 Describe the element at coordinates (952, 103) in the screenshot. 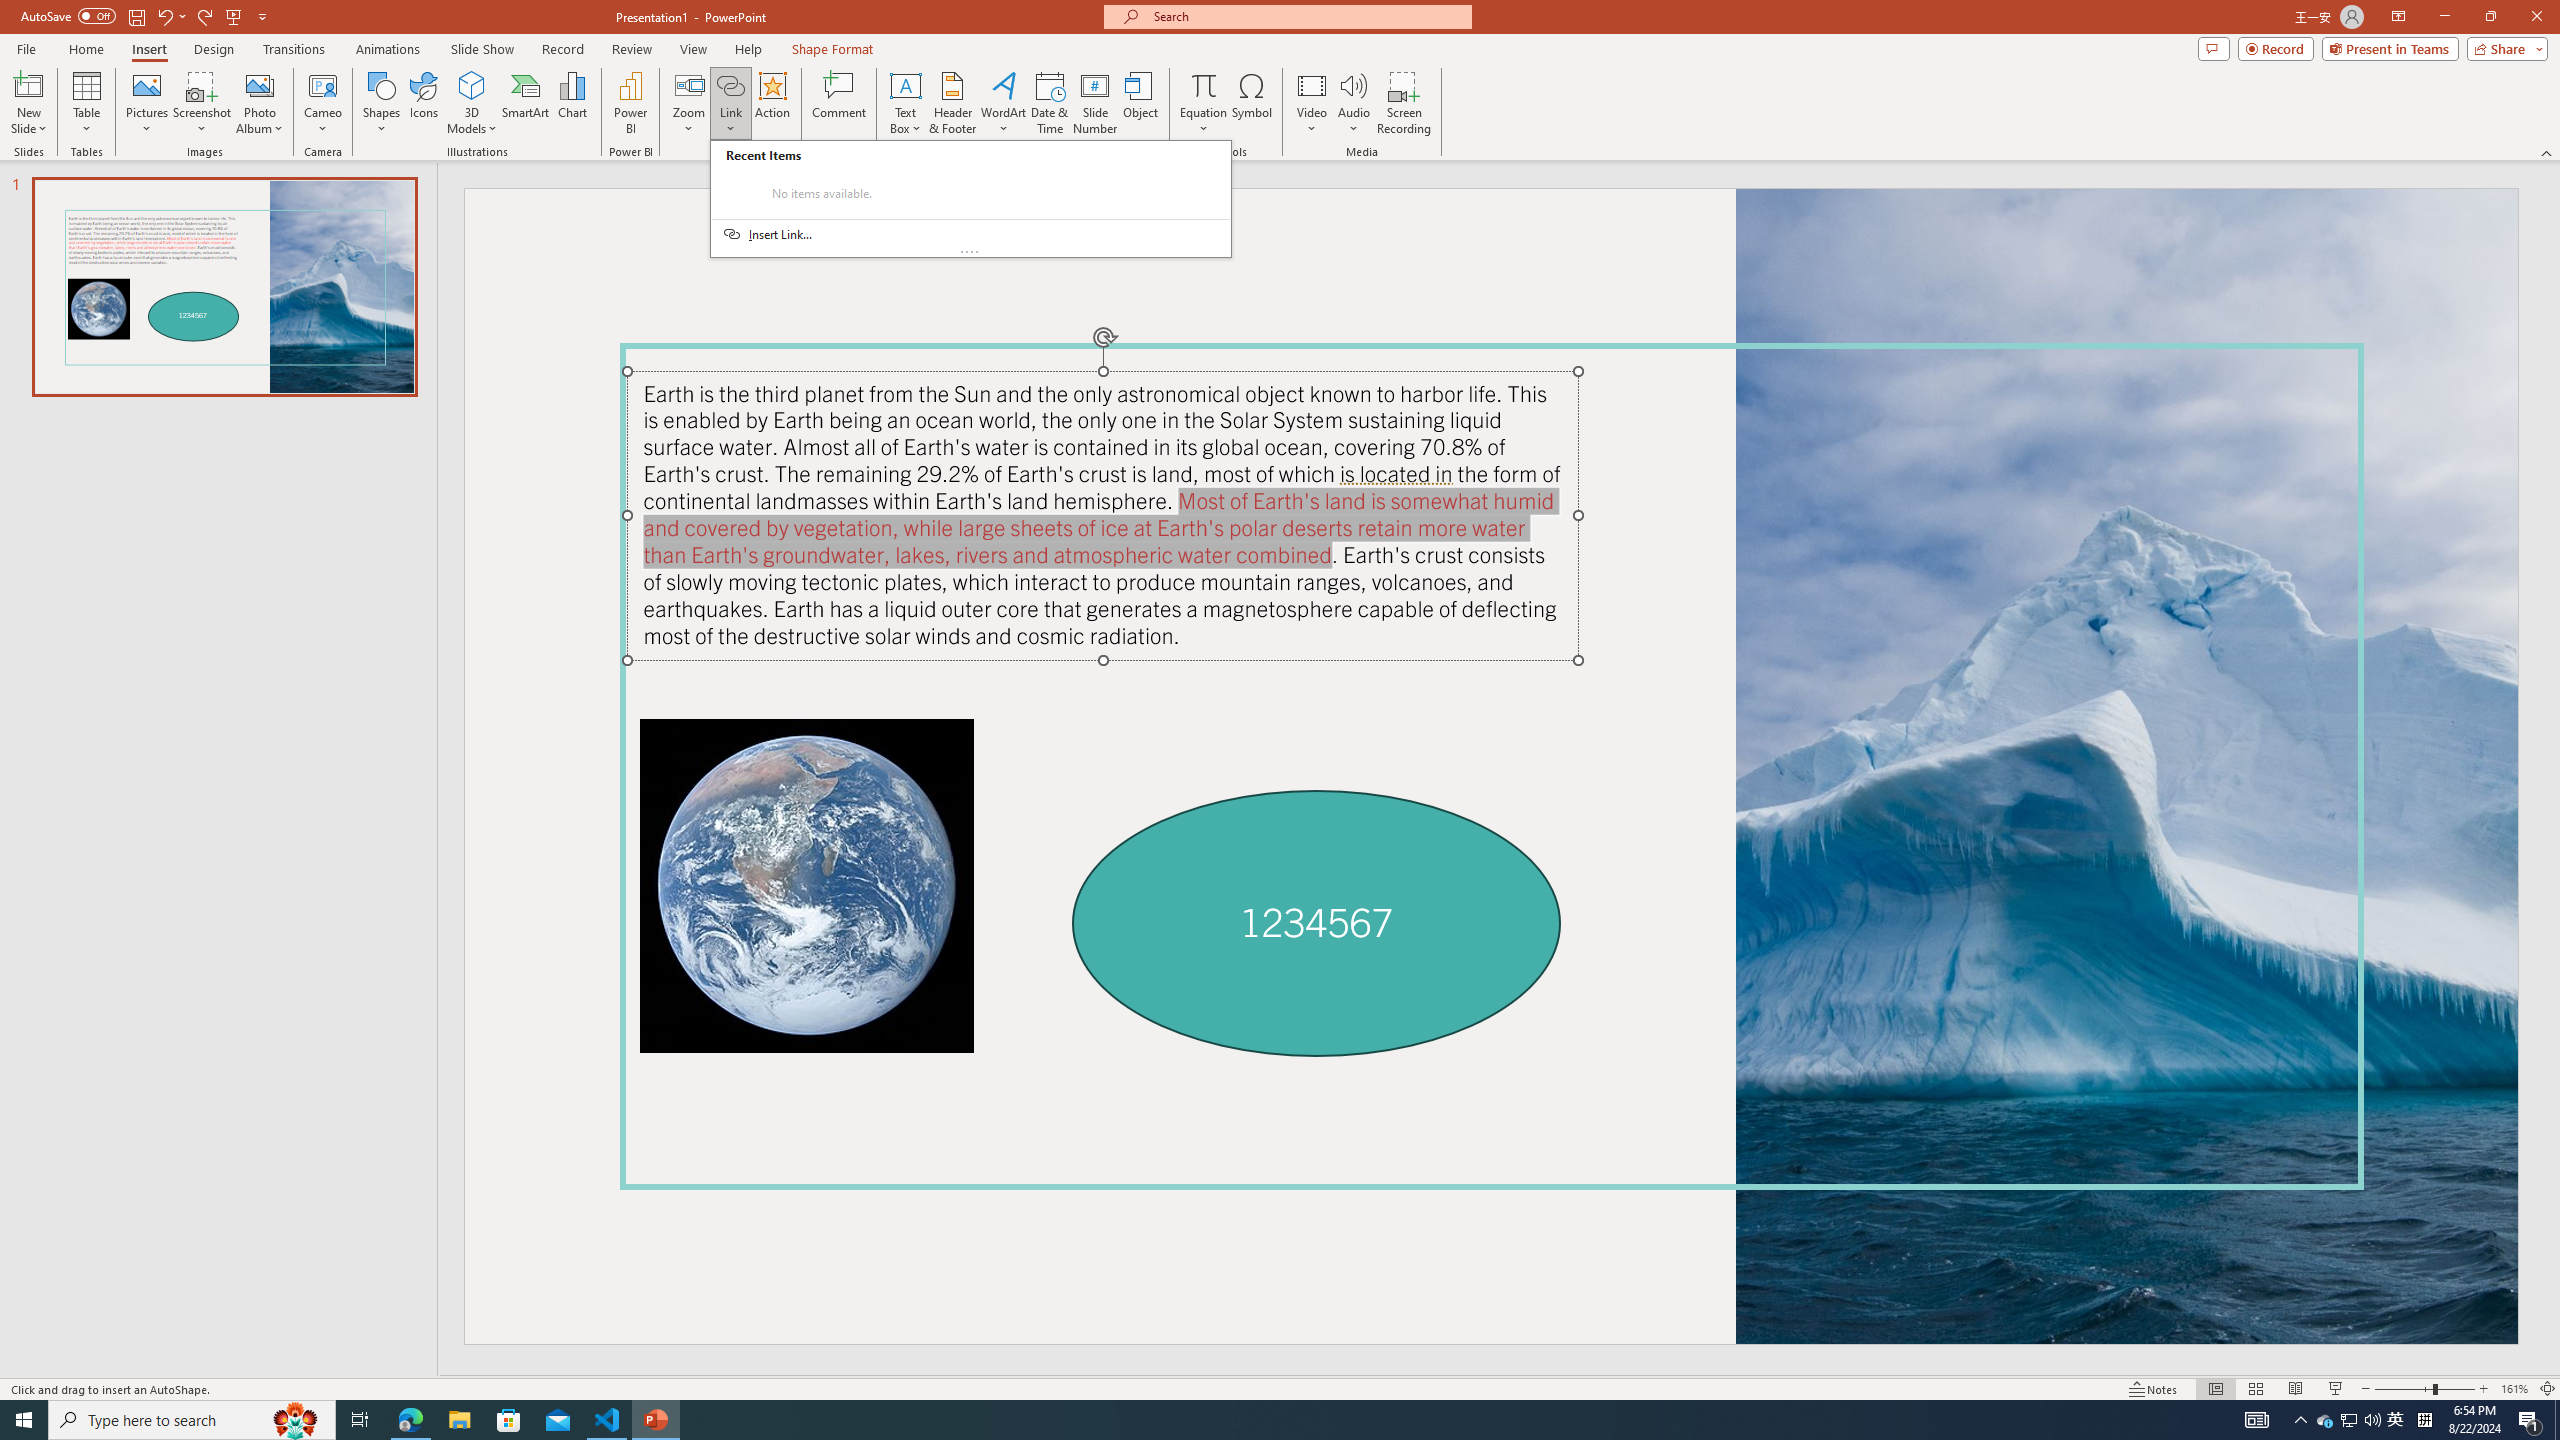

I see `Header & Footer...` at that location.